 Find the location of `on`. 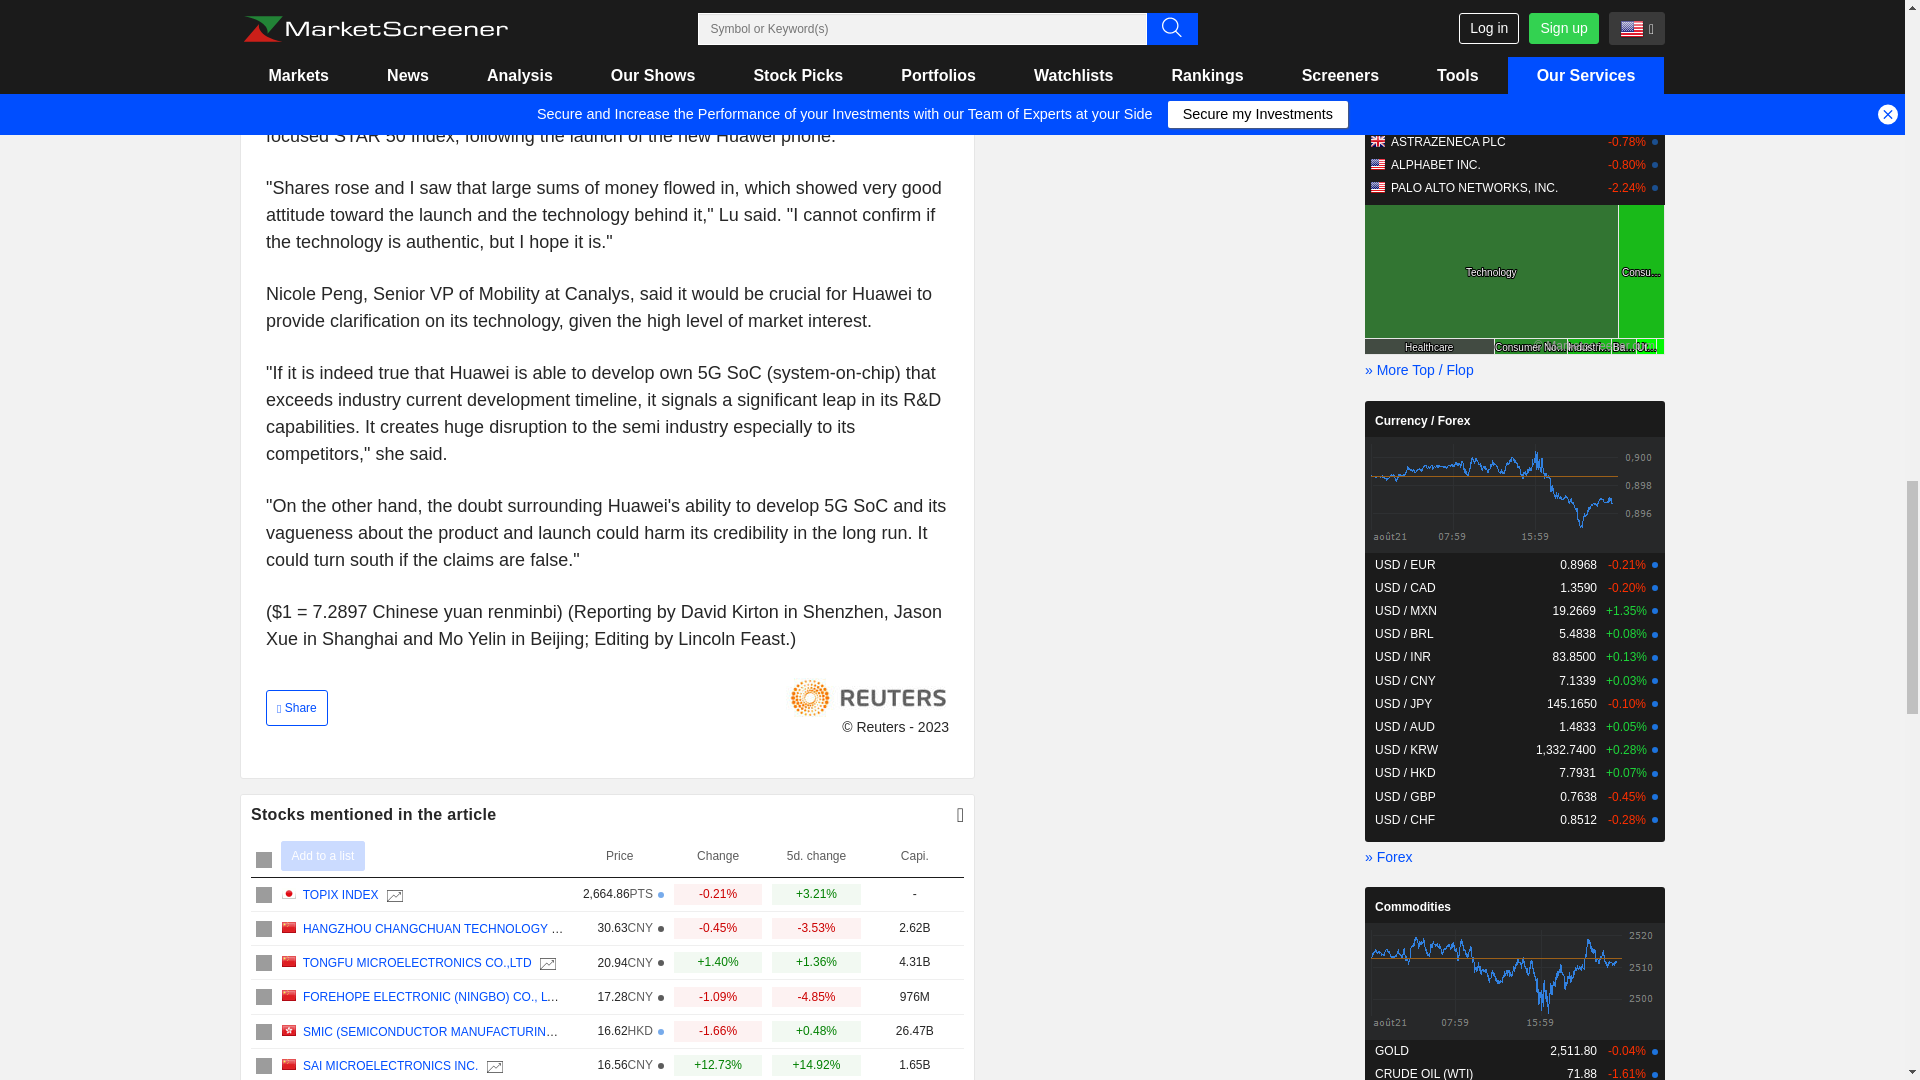

on is located at coordinates (264, 997).